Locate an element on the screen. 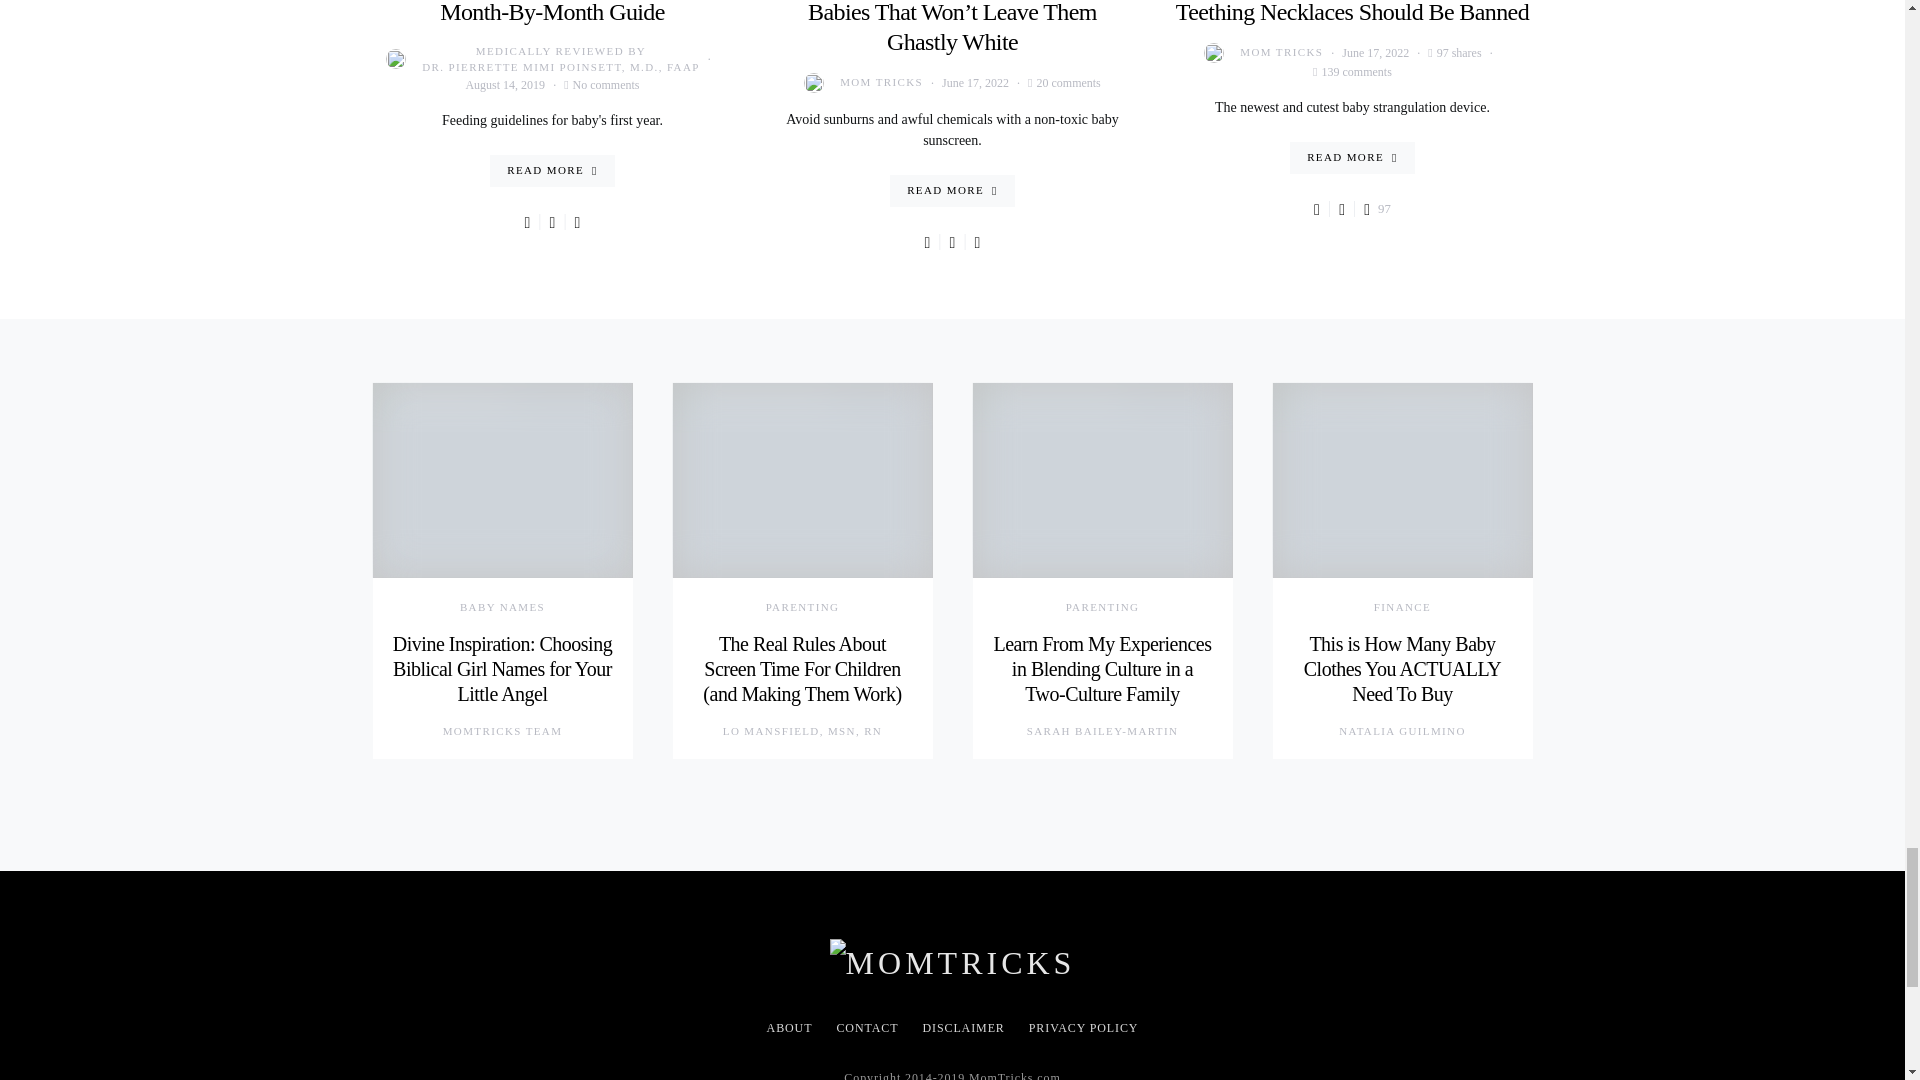 Image resolution: width=1920 pixels, height=1080 pixels. View all posts by Mom Tricks is located at coordinates (864, 82).